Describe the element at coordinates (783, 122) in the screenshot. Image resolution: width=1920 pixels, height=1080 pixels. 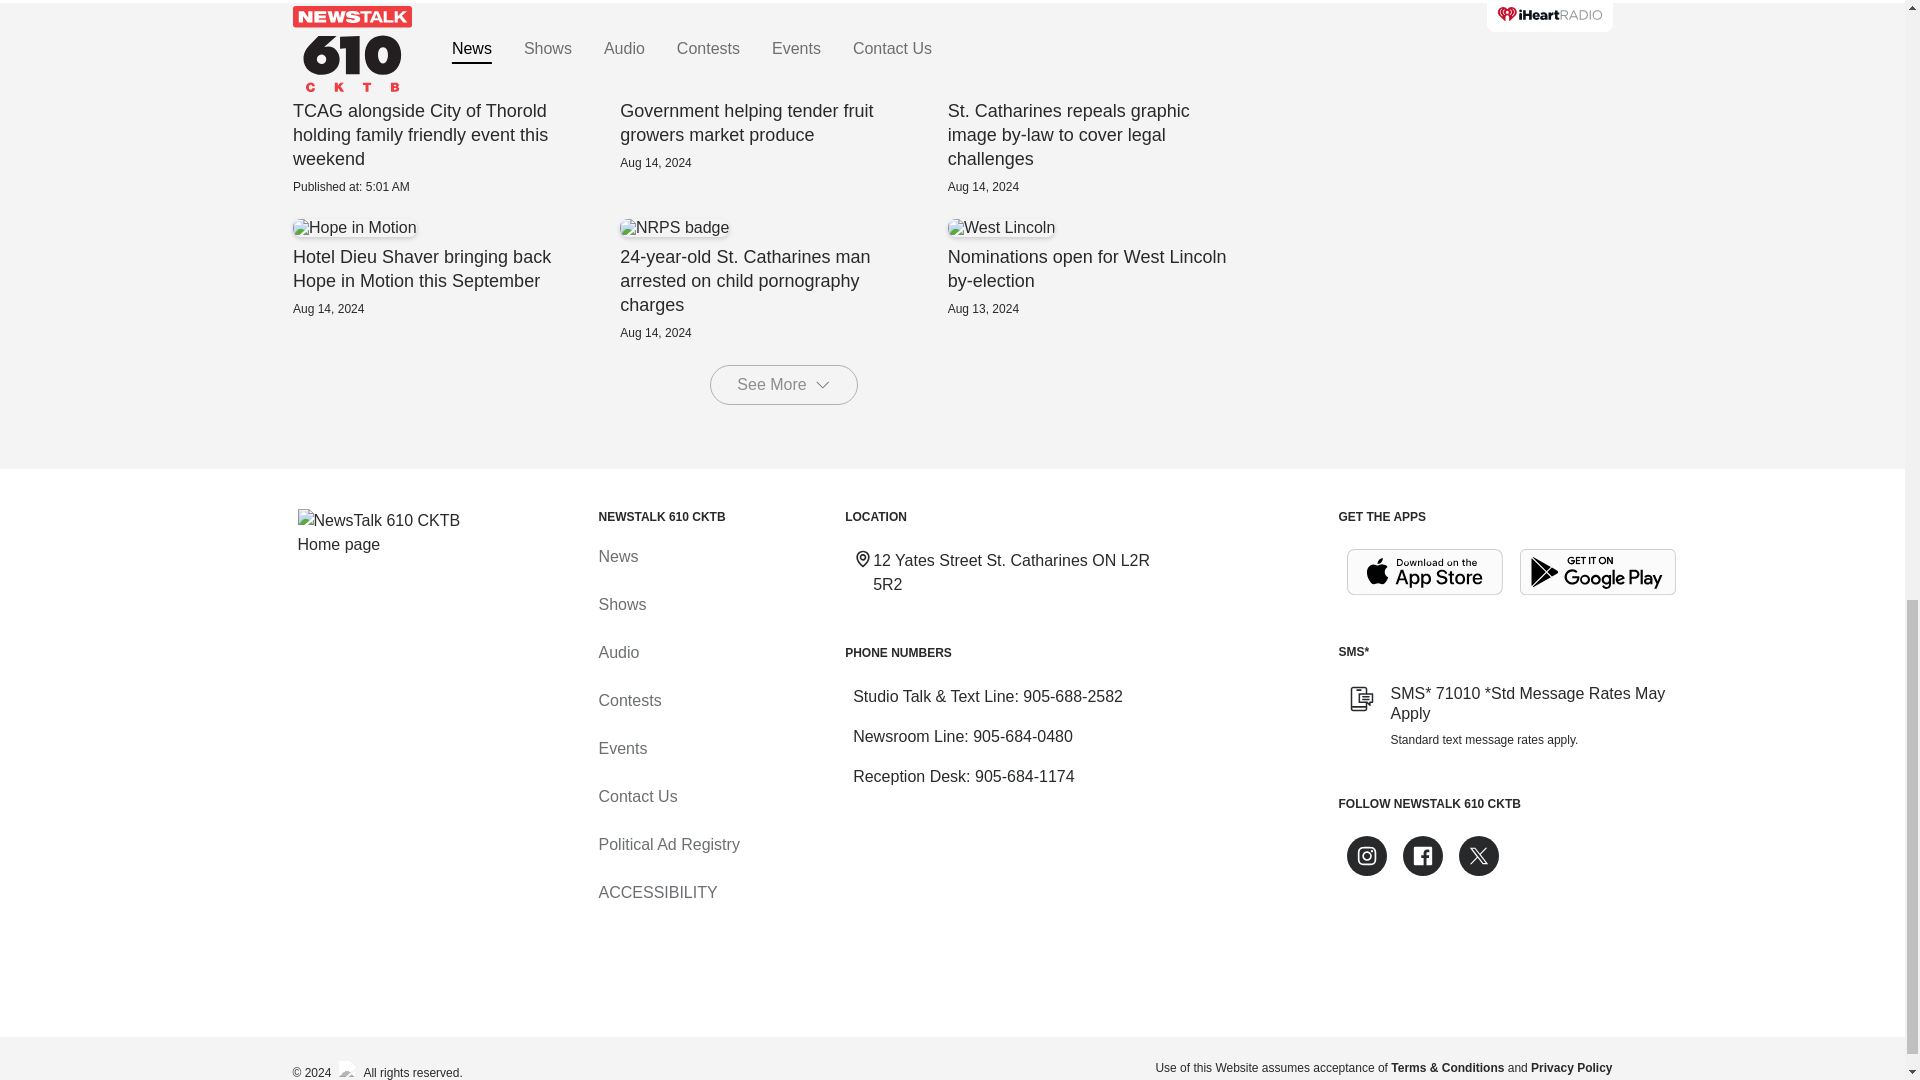
I see `Government helping tender fruit growers market produce` at that location.